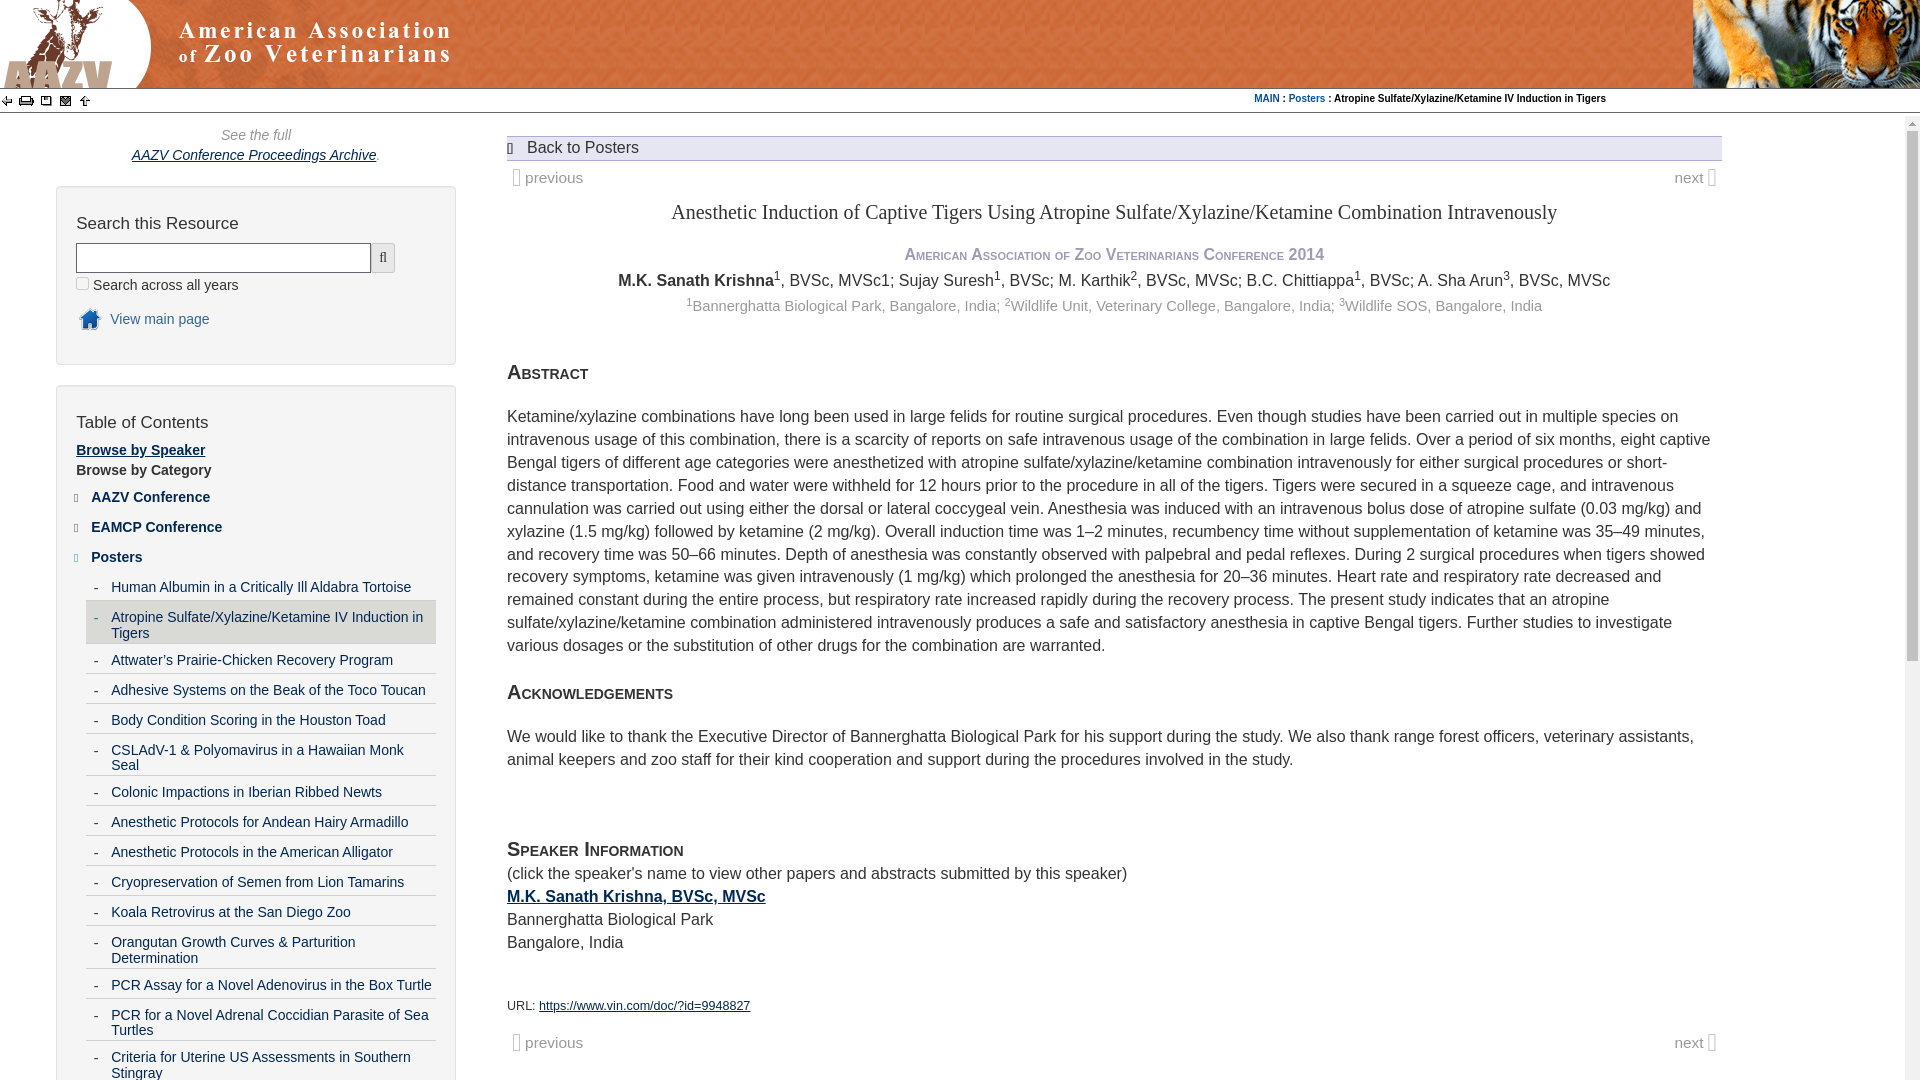 The width and height of the screenshot is (1920, 1080). What do you see at coordinates (262, 492) in the screenshot?
I see `AAZV Conference` at bounding box center [262, 492].